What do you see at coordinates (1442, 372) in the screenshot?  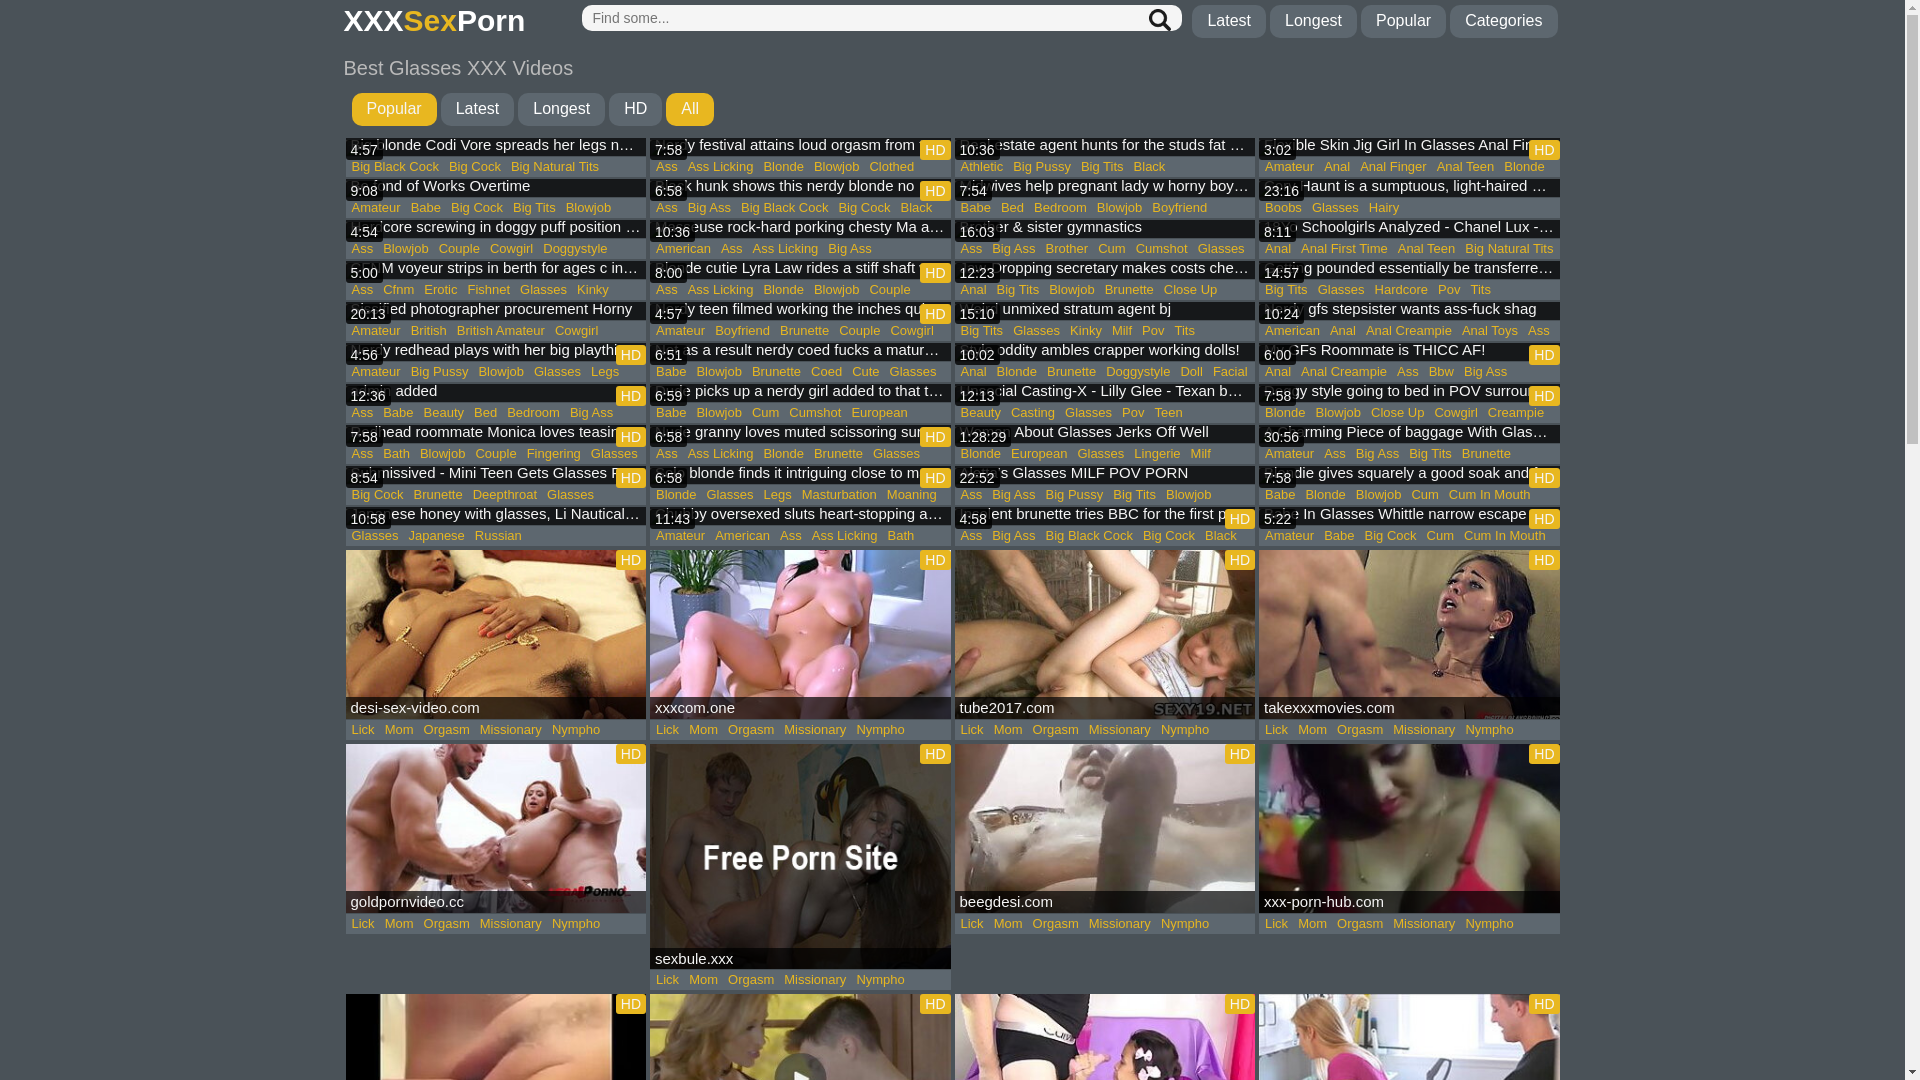 I see `Bbw` at bounding box center [1442, 372].